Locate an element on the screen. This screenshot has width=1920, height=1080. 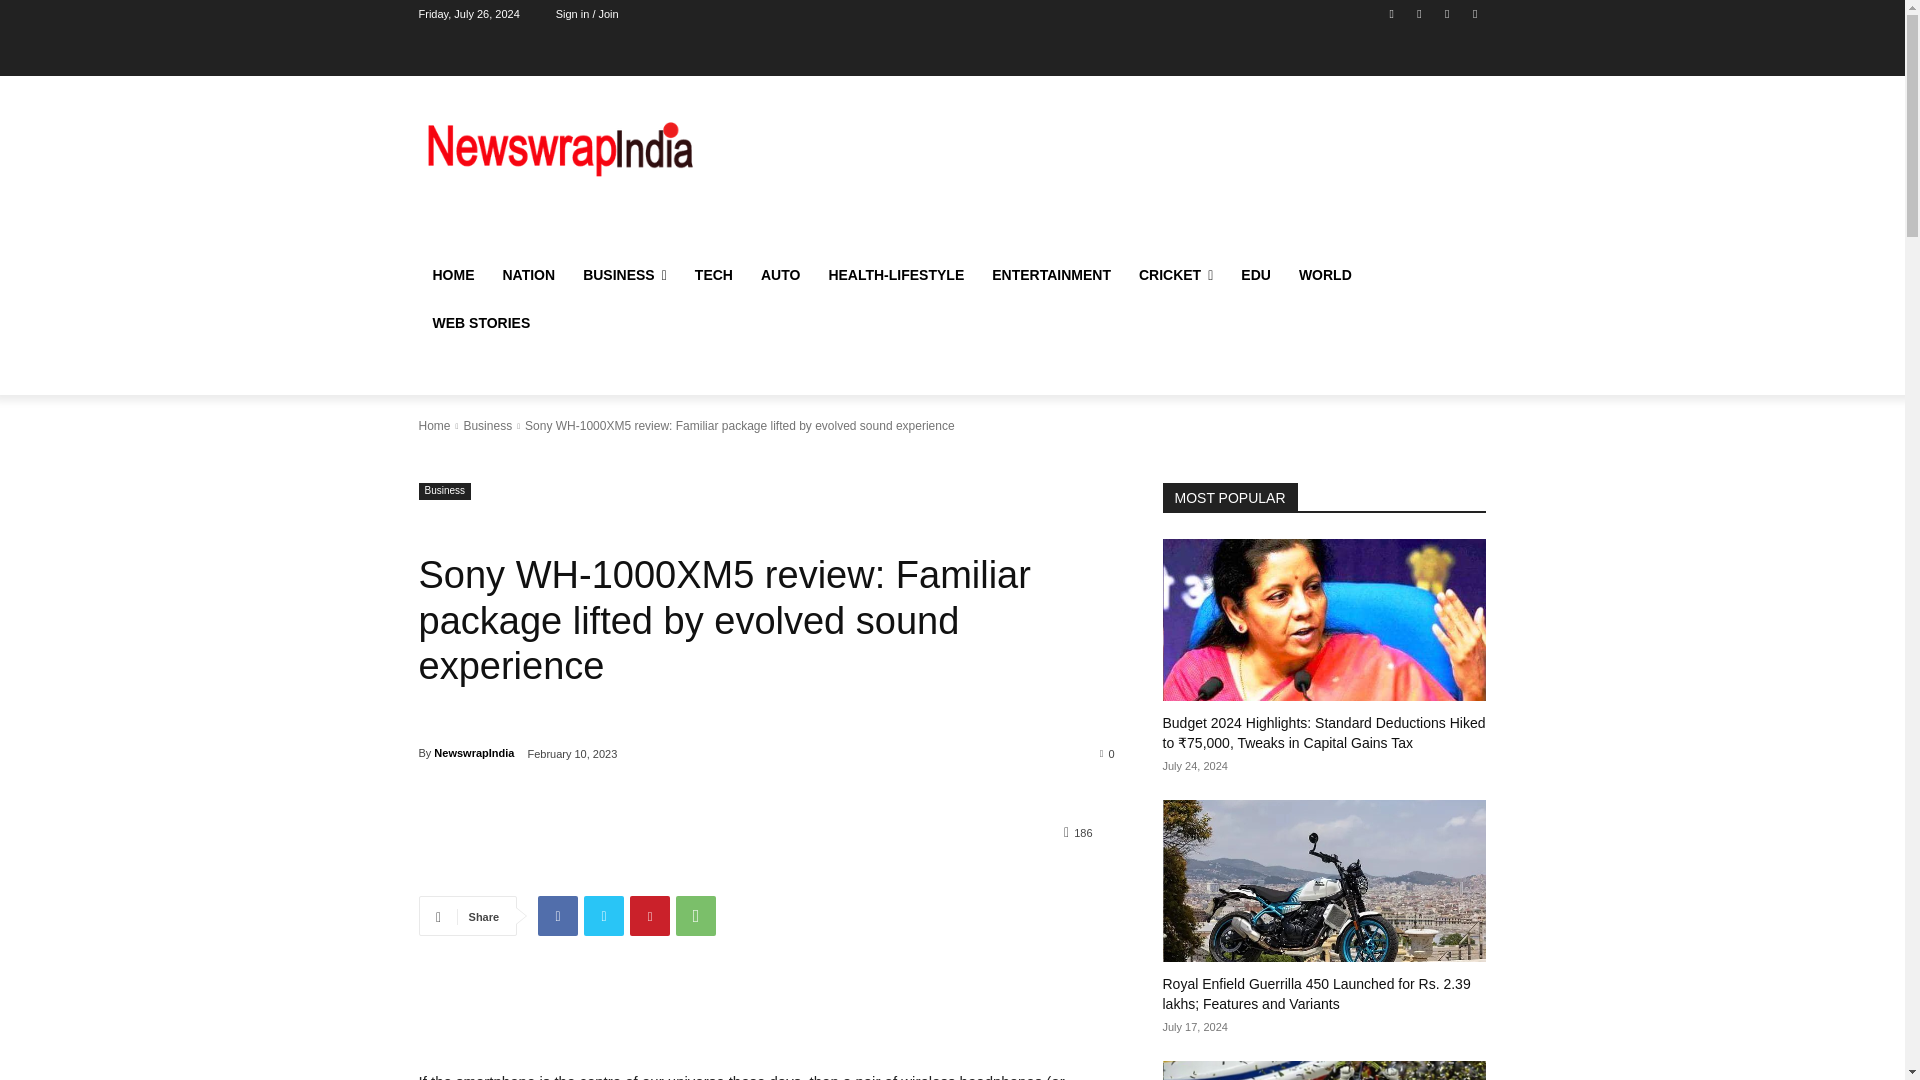
WhatsApp is located at coordinates (696, 916).